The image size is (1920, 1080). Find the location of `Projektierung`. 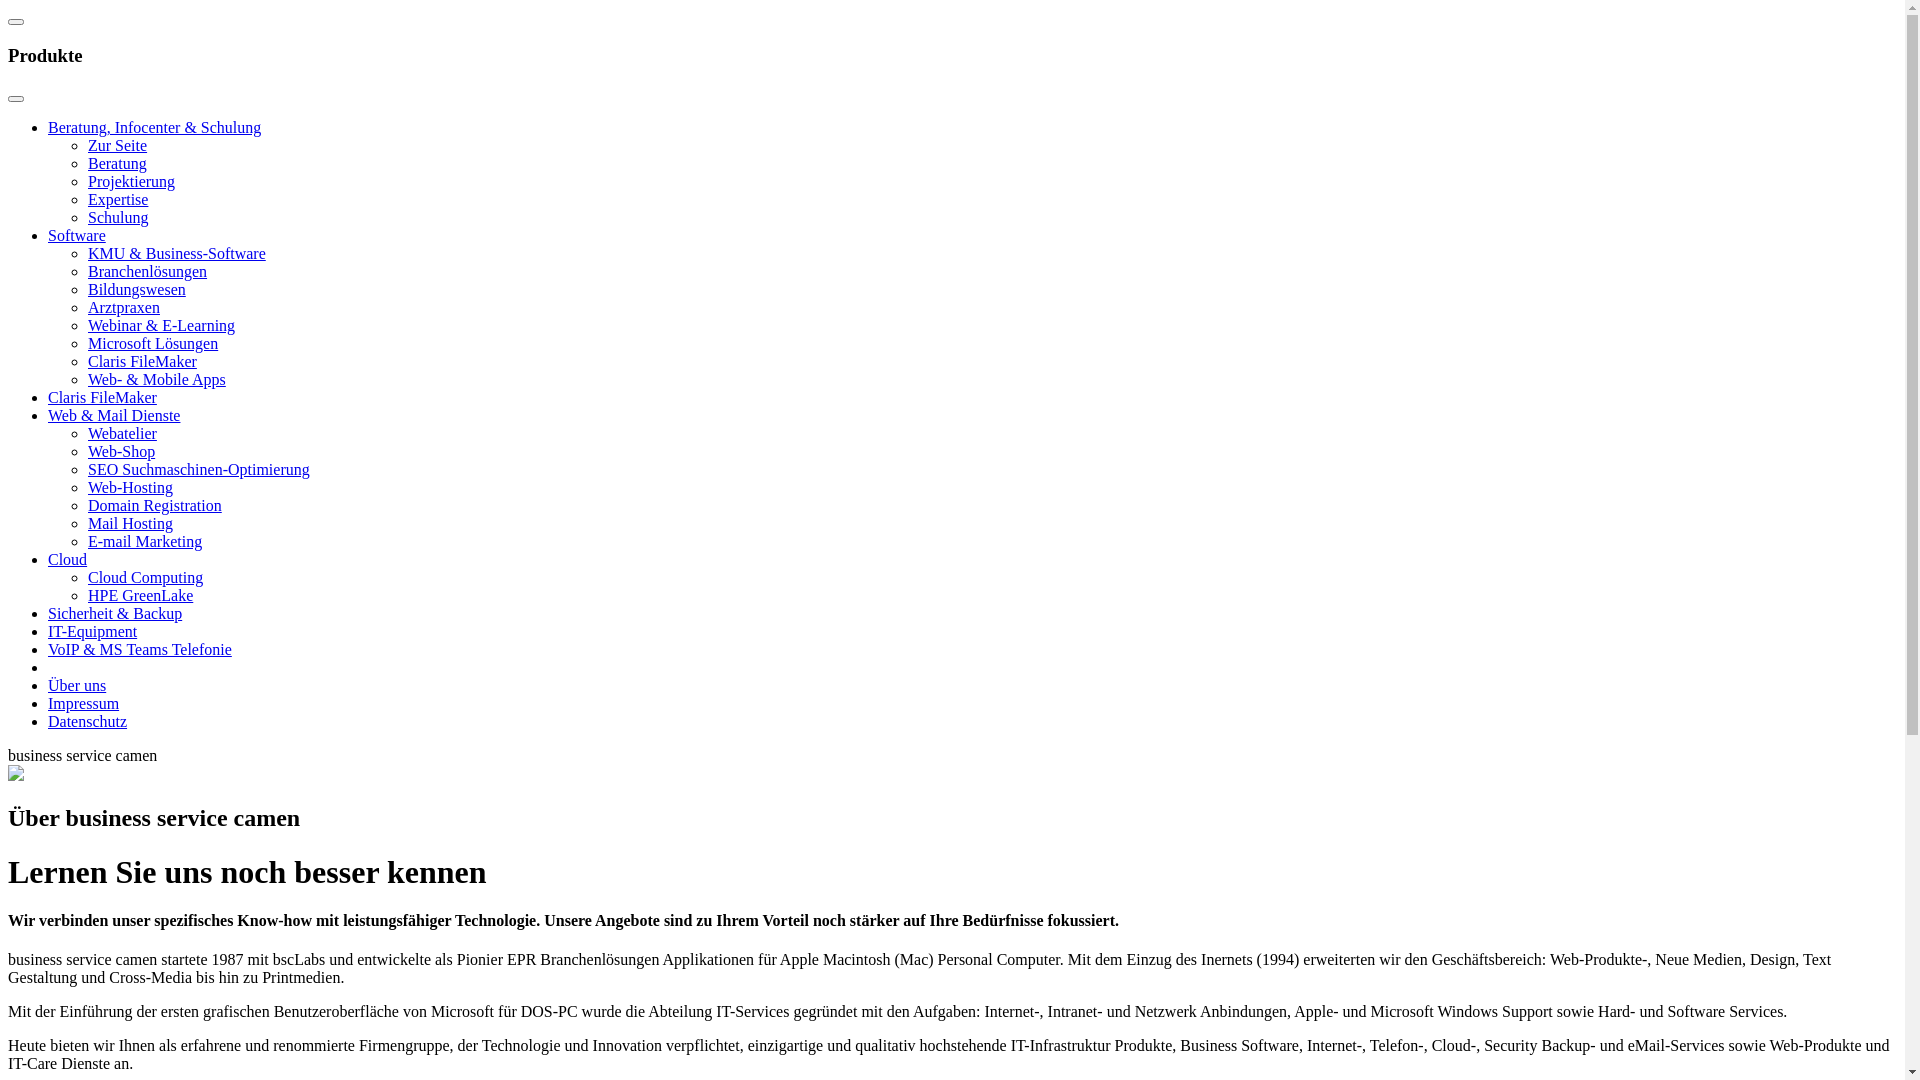

Projektierung is located at coordinates (132, 182).